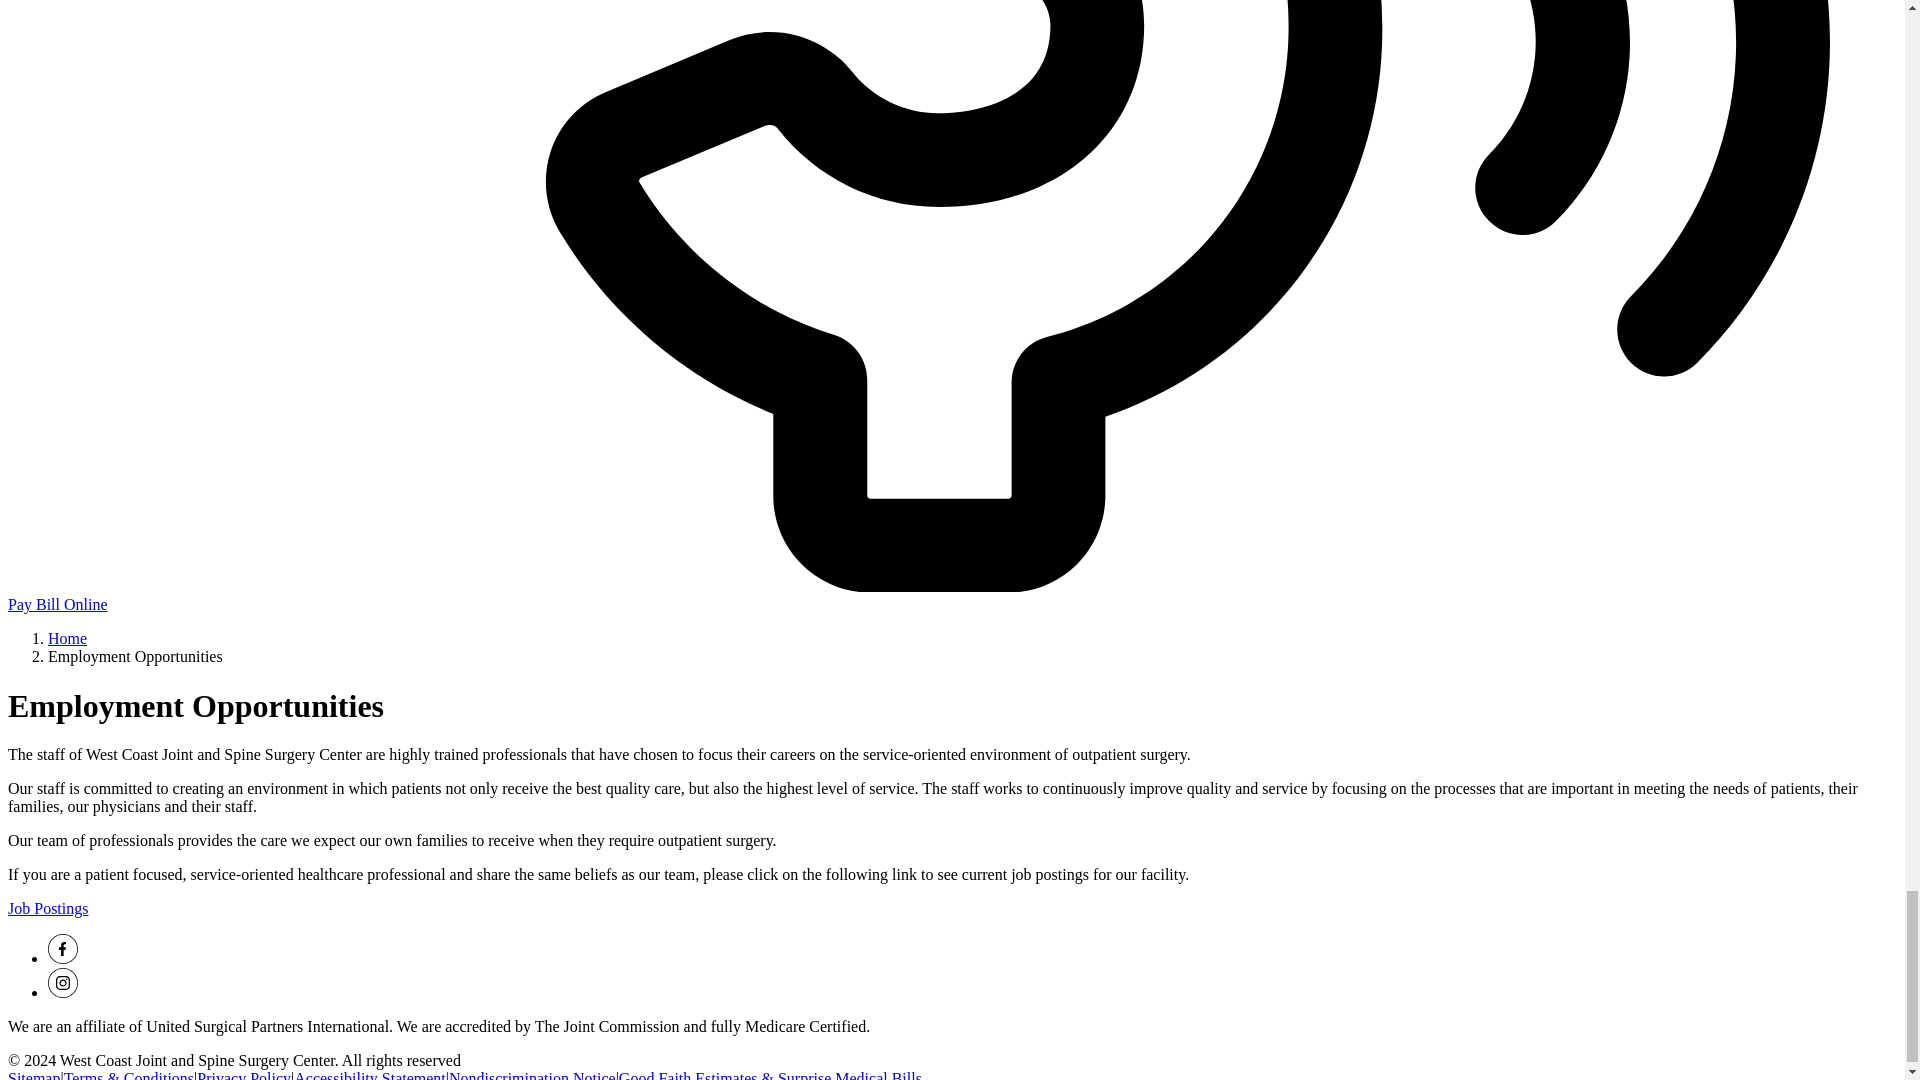  Describe the element at coordinates (67, 638) in the screenshot. I see `Home` at that location.